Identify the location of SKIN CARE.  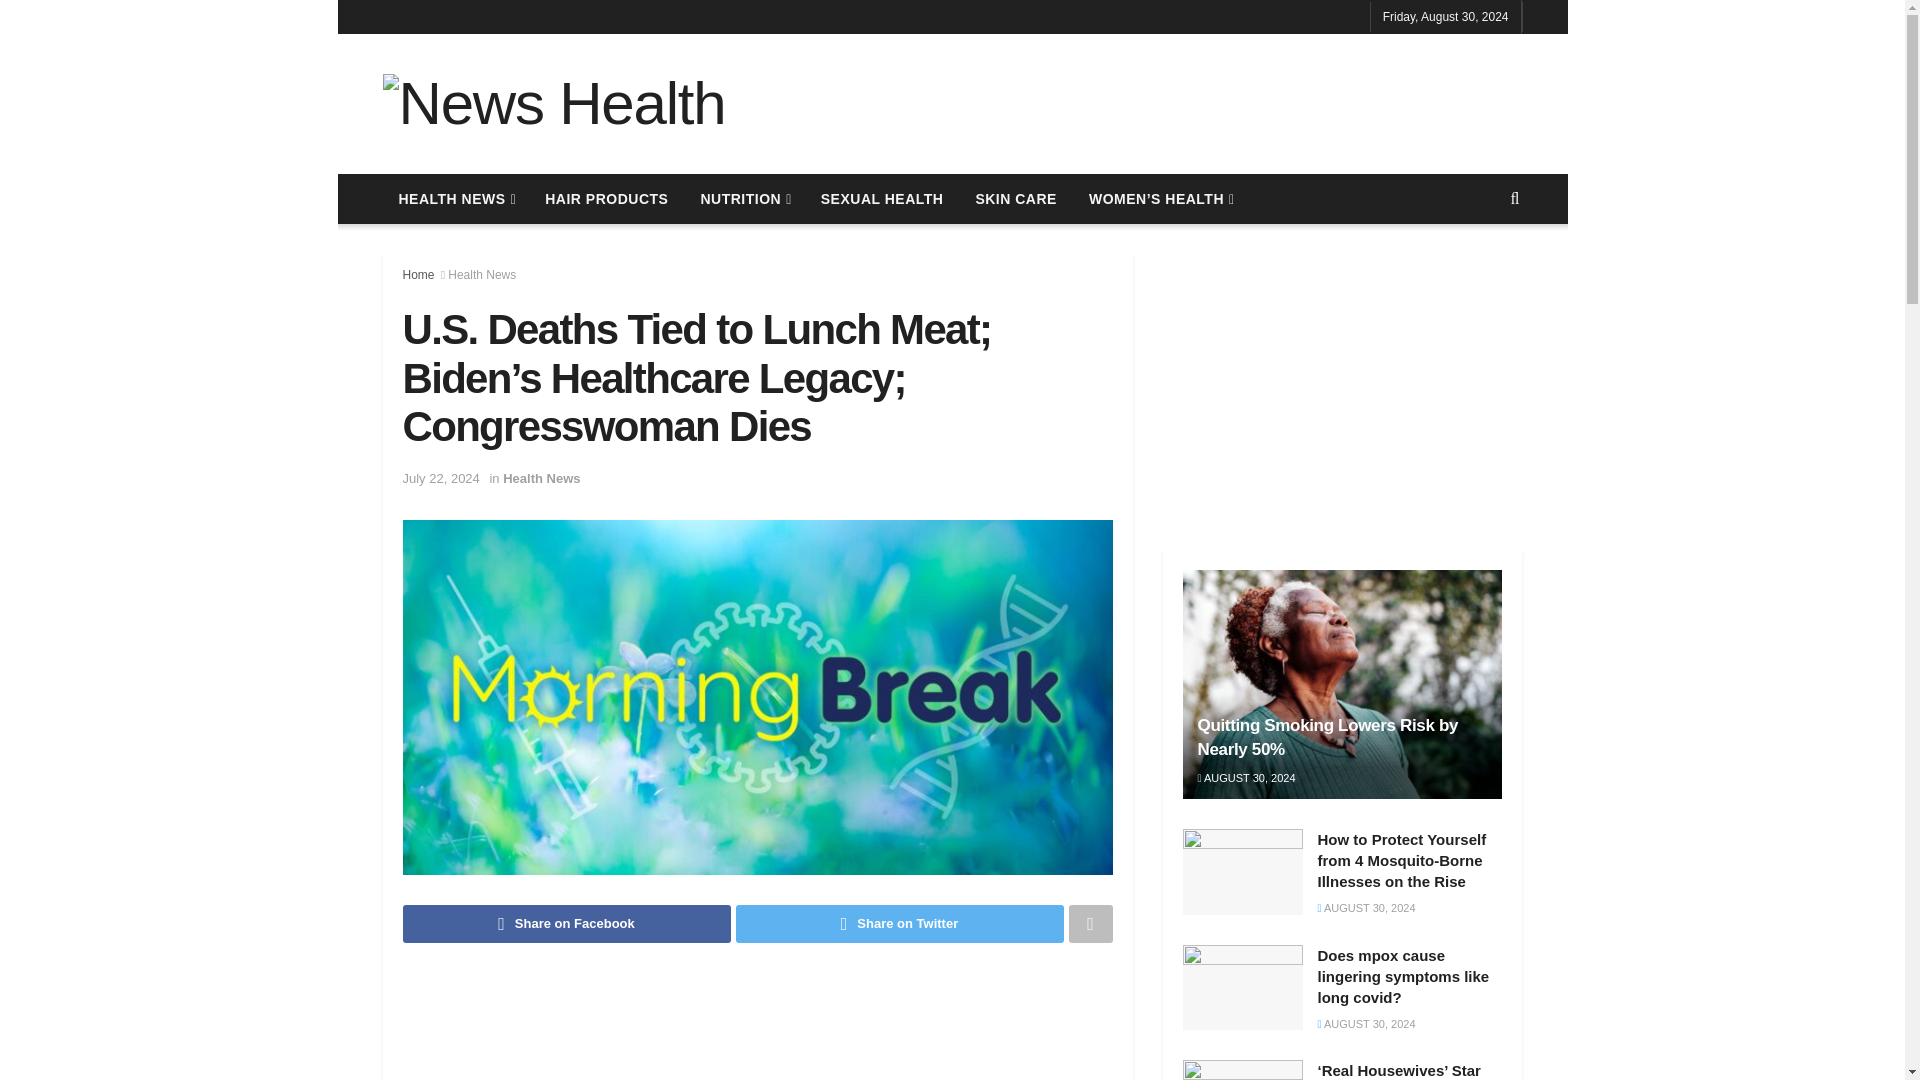
(1016, 198).